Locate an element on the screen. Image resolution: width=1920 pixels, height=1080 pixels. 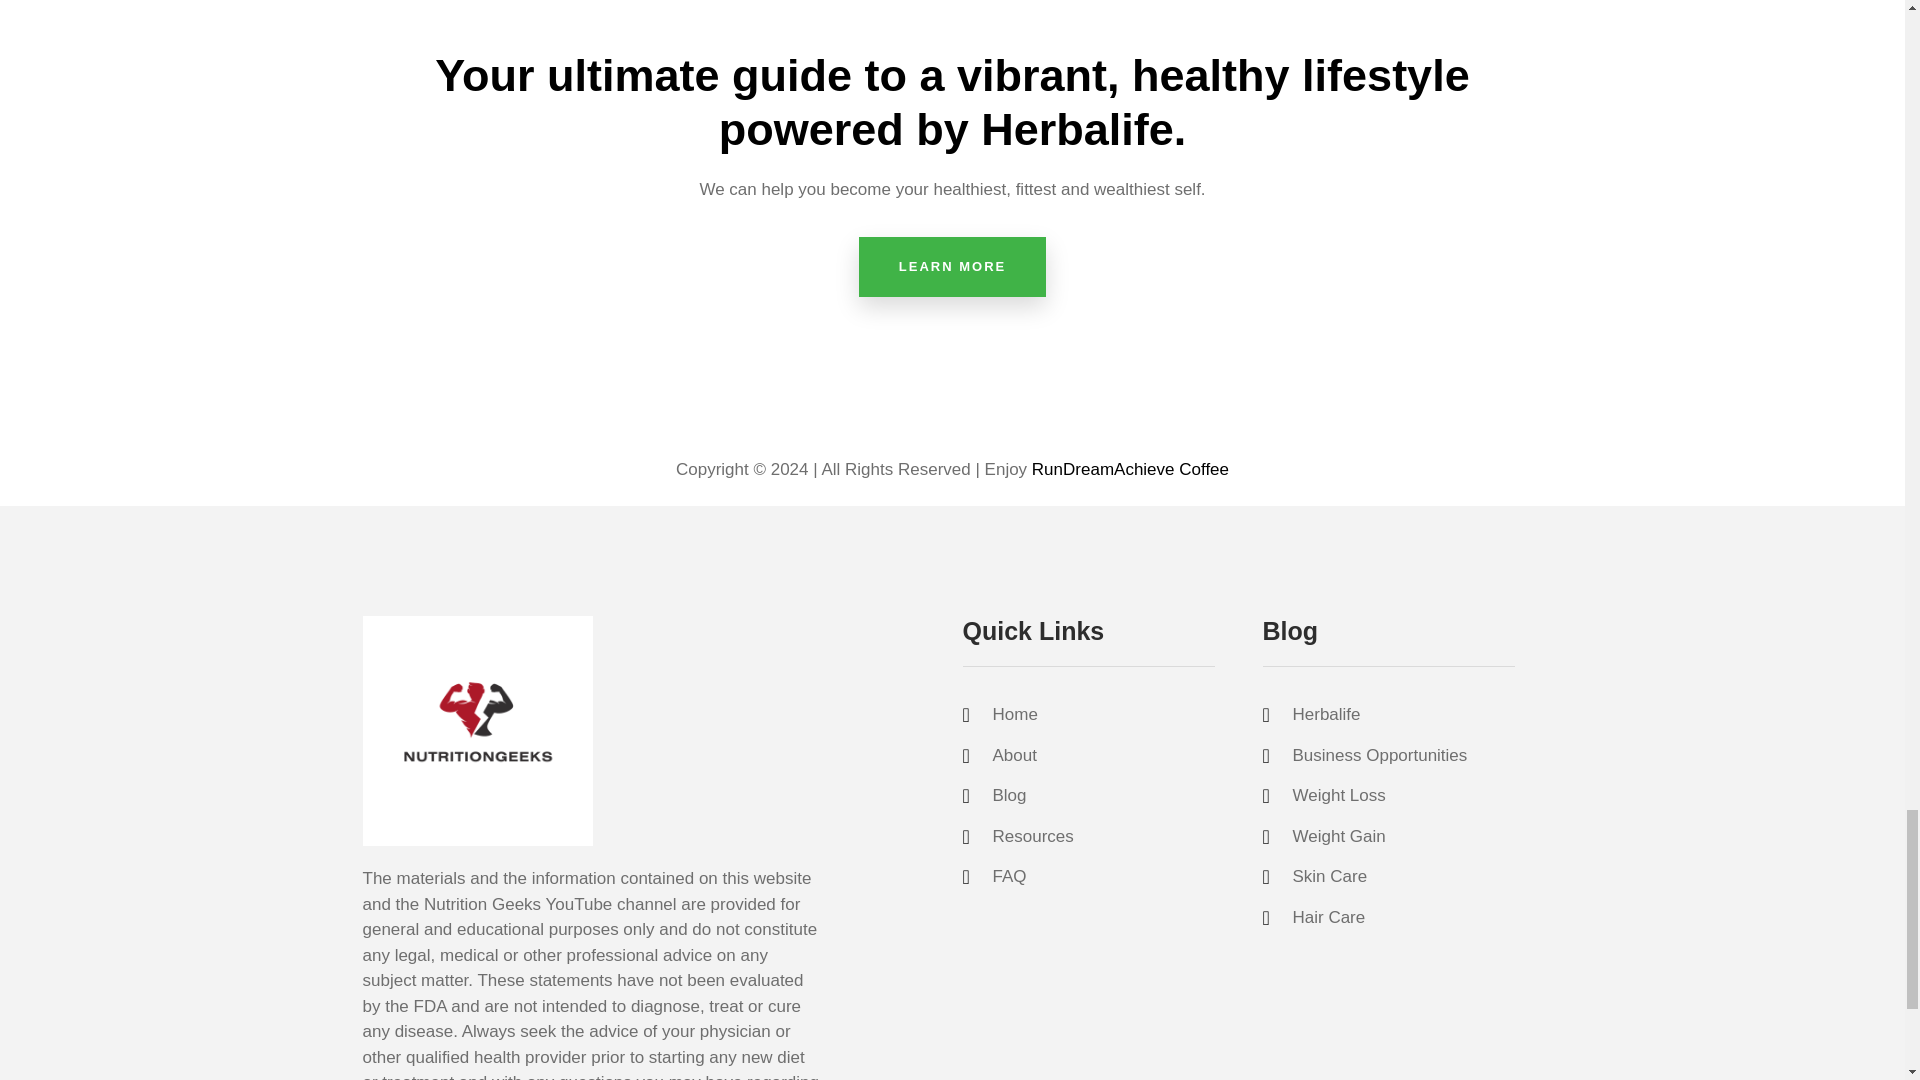
LEARN MORE is located at coordinates (952, 266).